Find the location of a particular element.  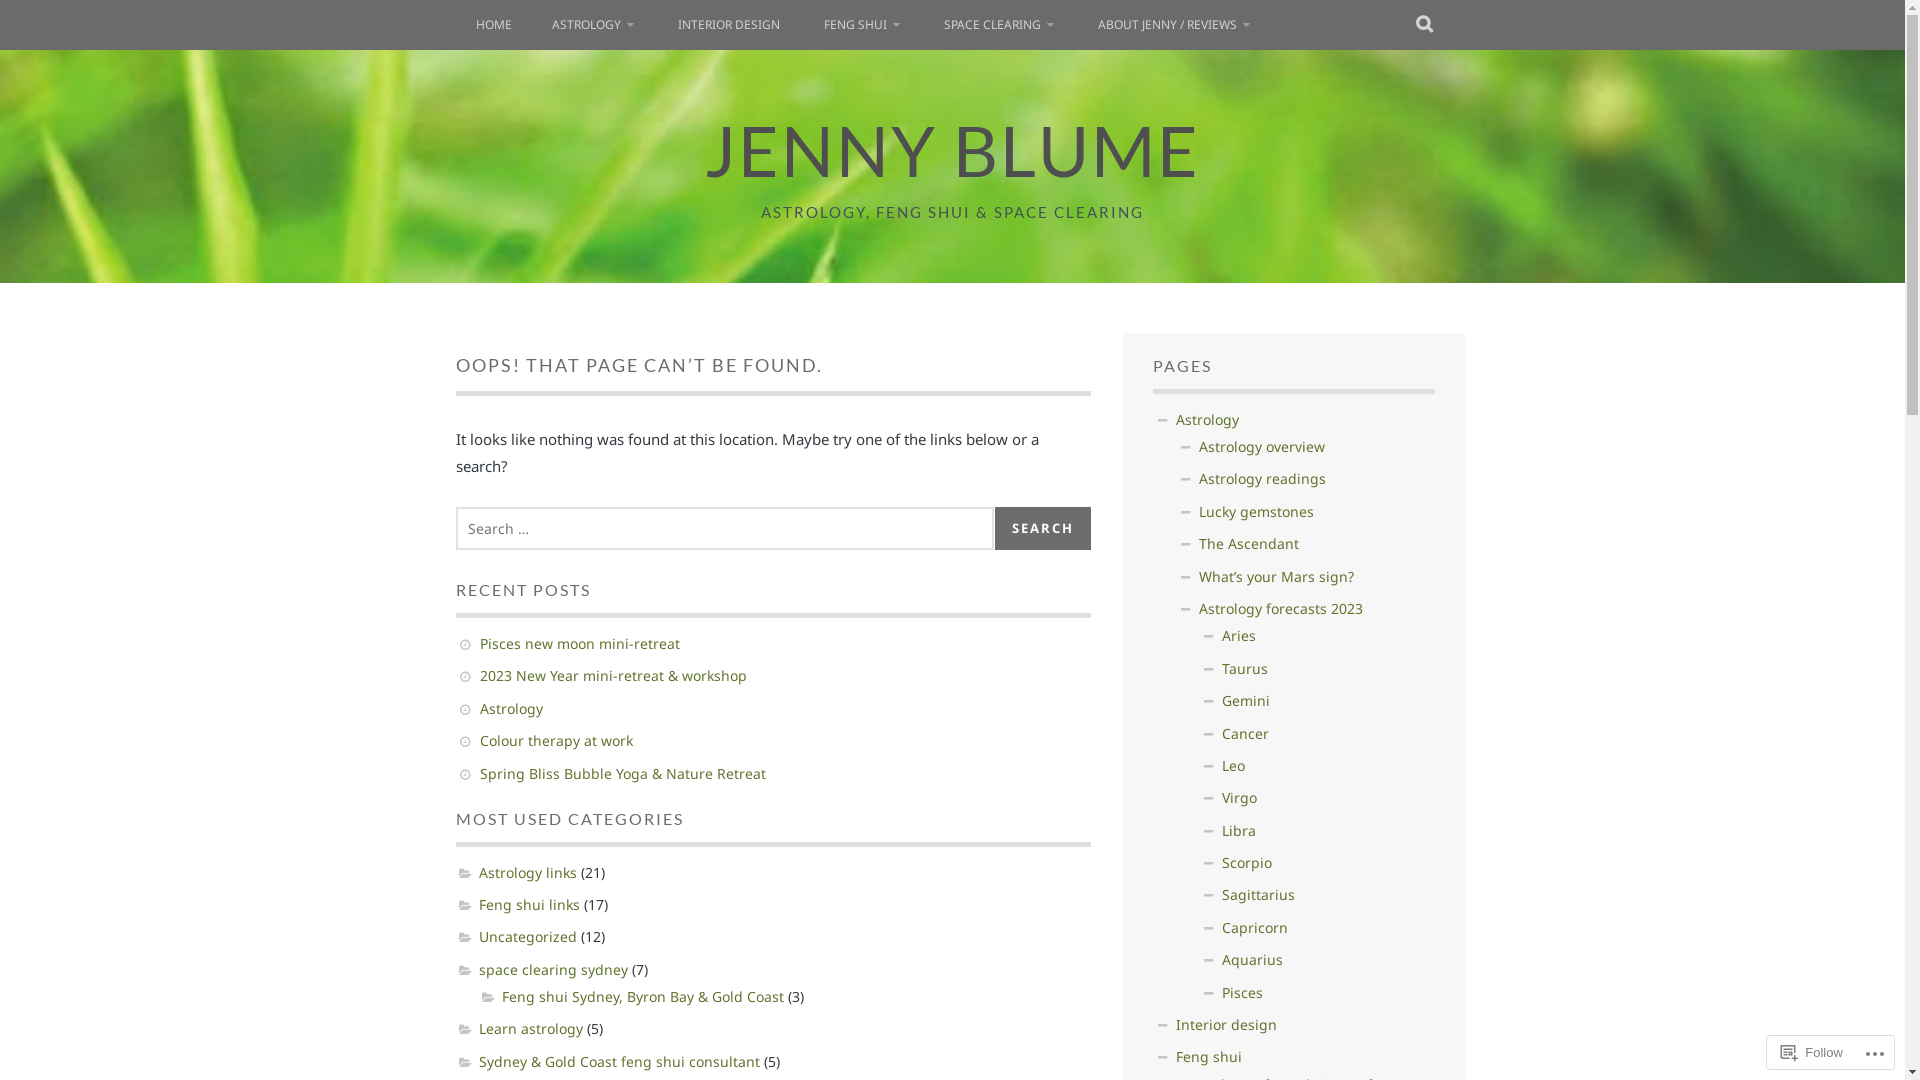

Scorpio is located at coordinates (1247, 862).